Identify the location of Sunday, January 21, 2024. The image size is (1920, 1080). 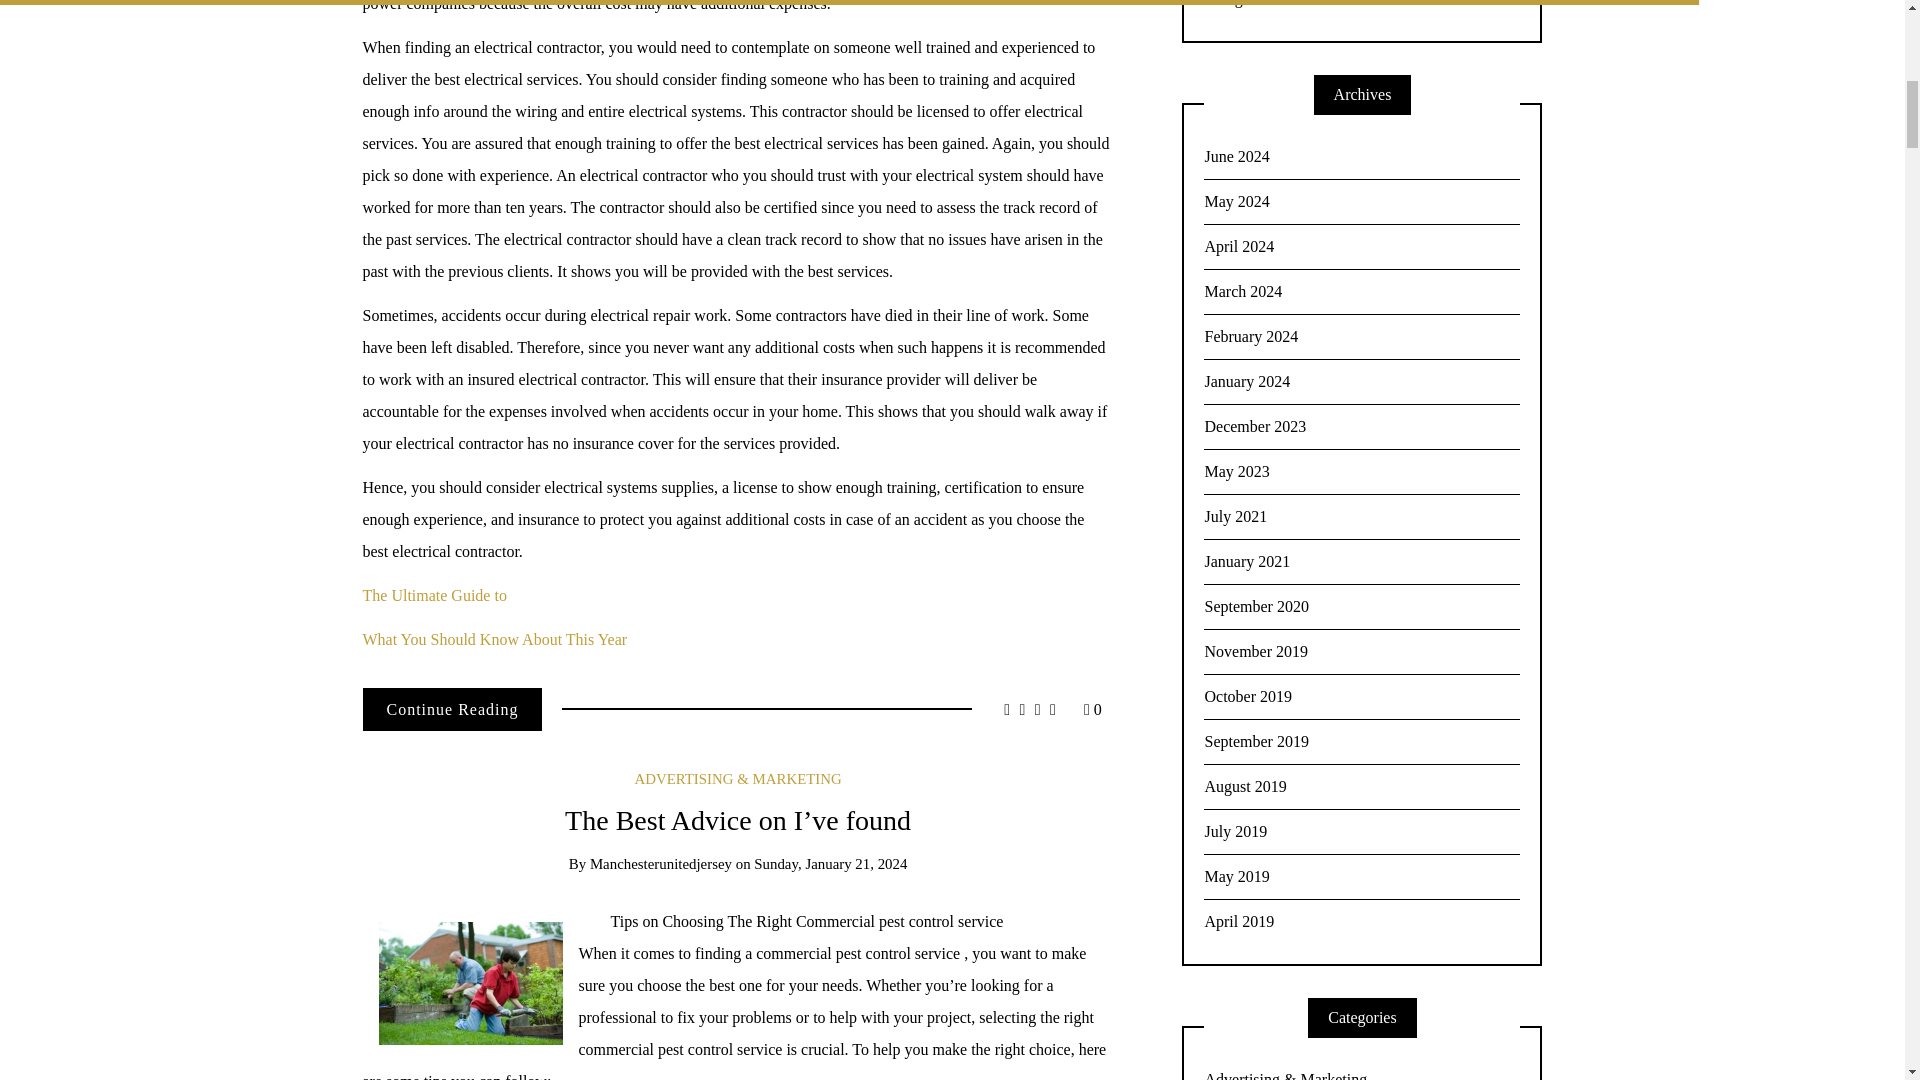
(830, 864).